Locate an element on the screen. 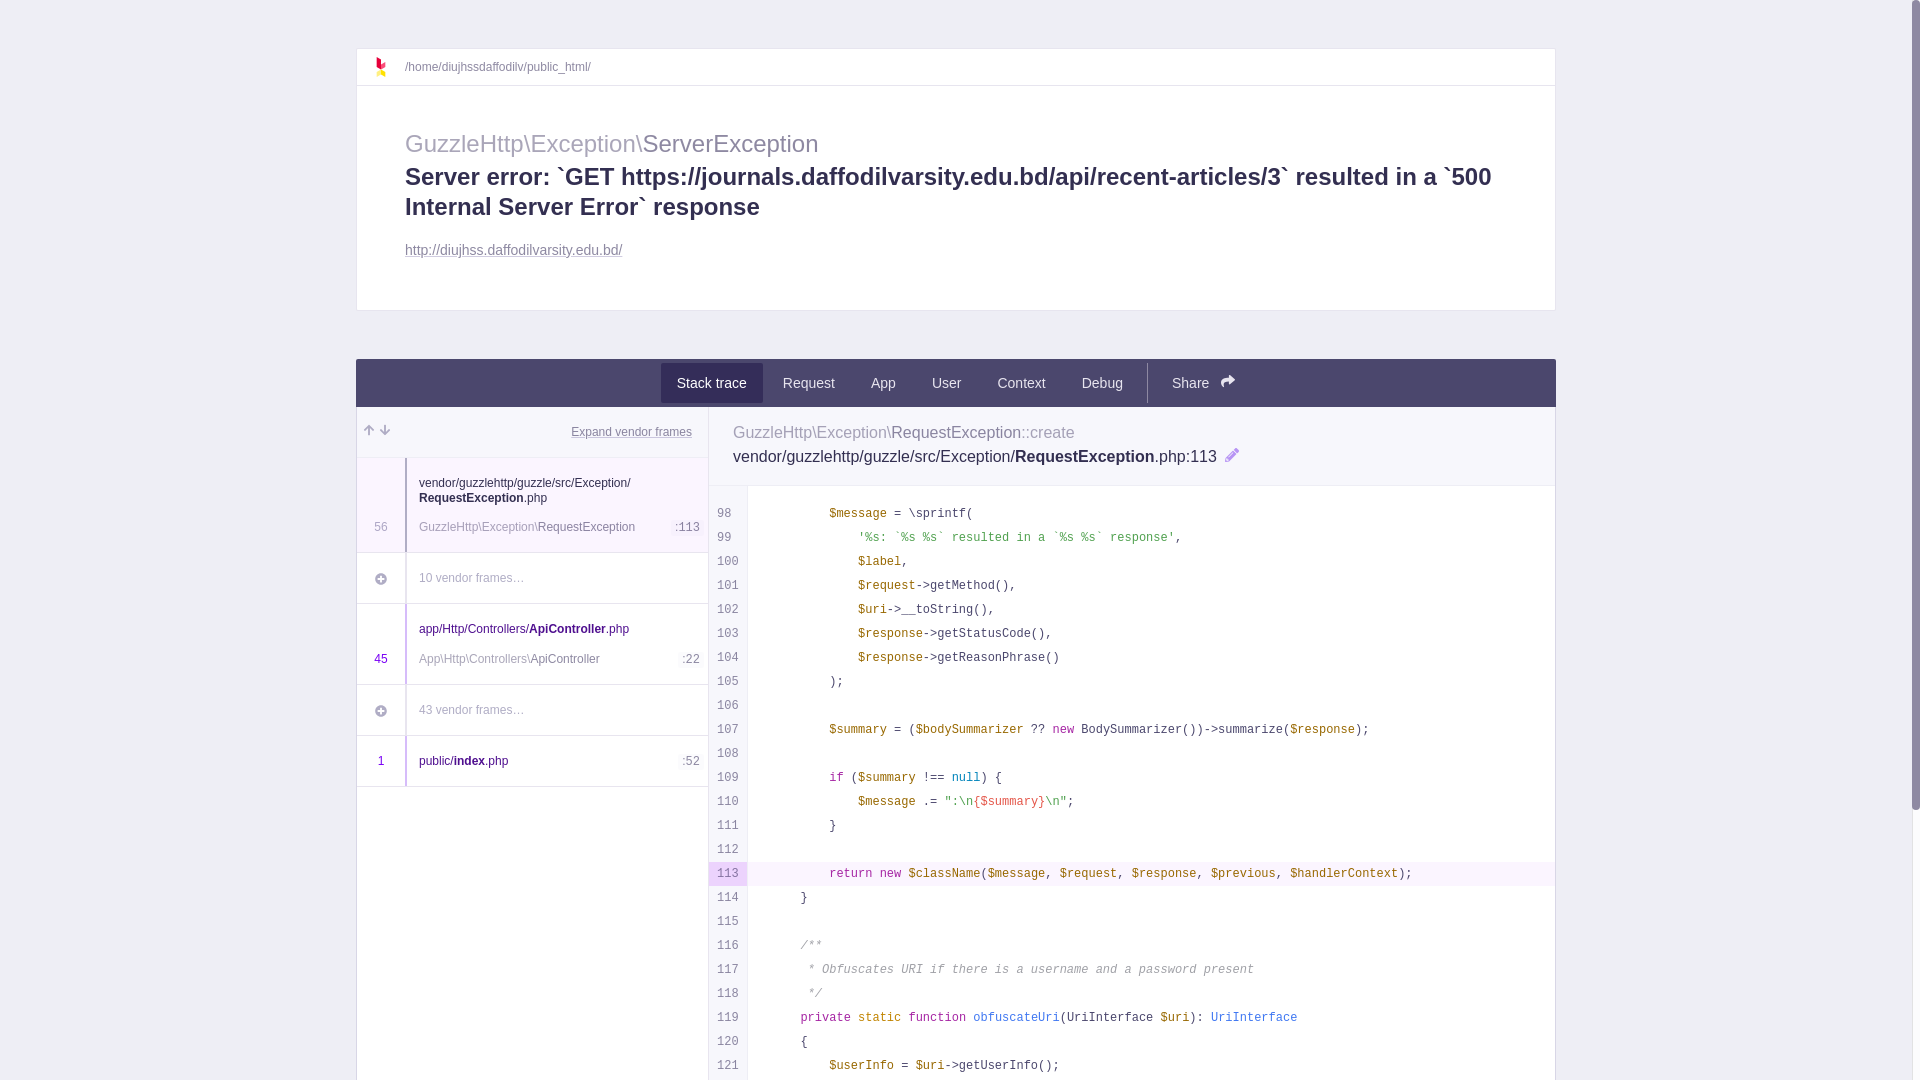  User is located at coordinates (947, 383).